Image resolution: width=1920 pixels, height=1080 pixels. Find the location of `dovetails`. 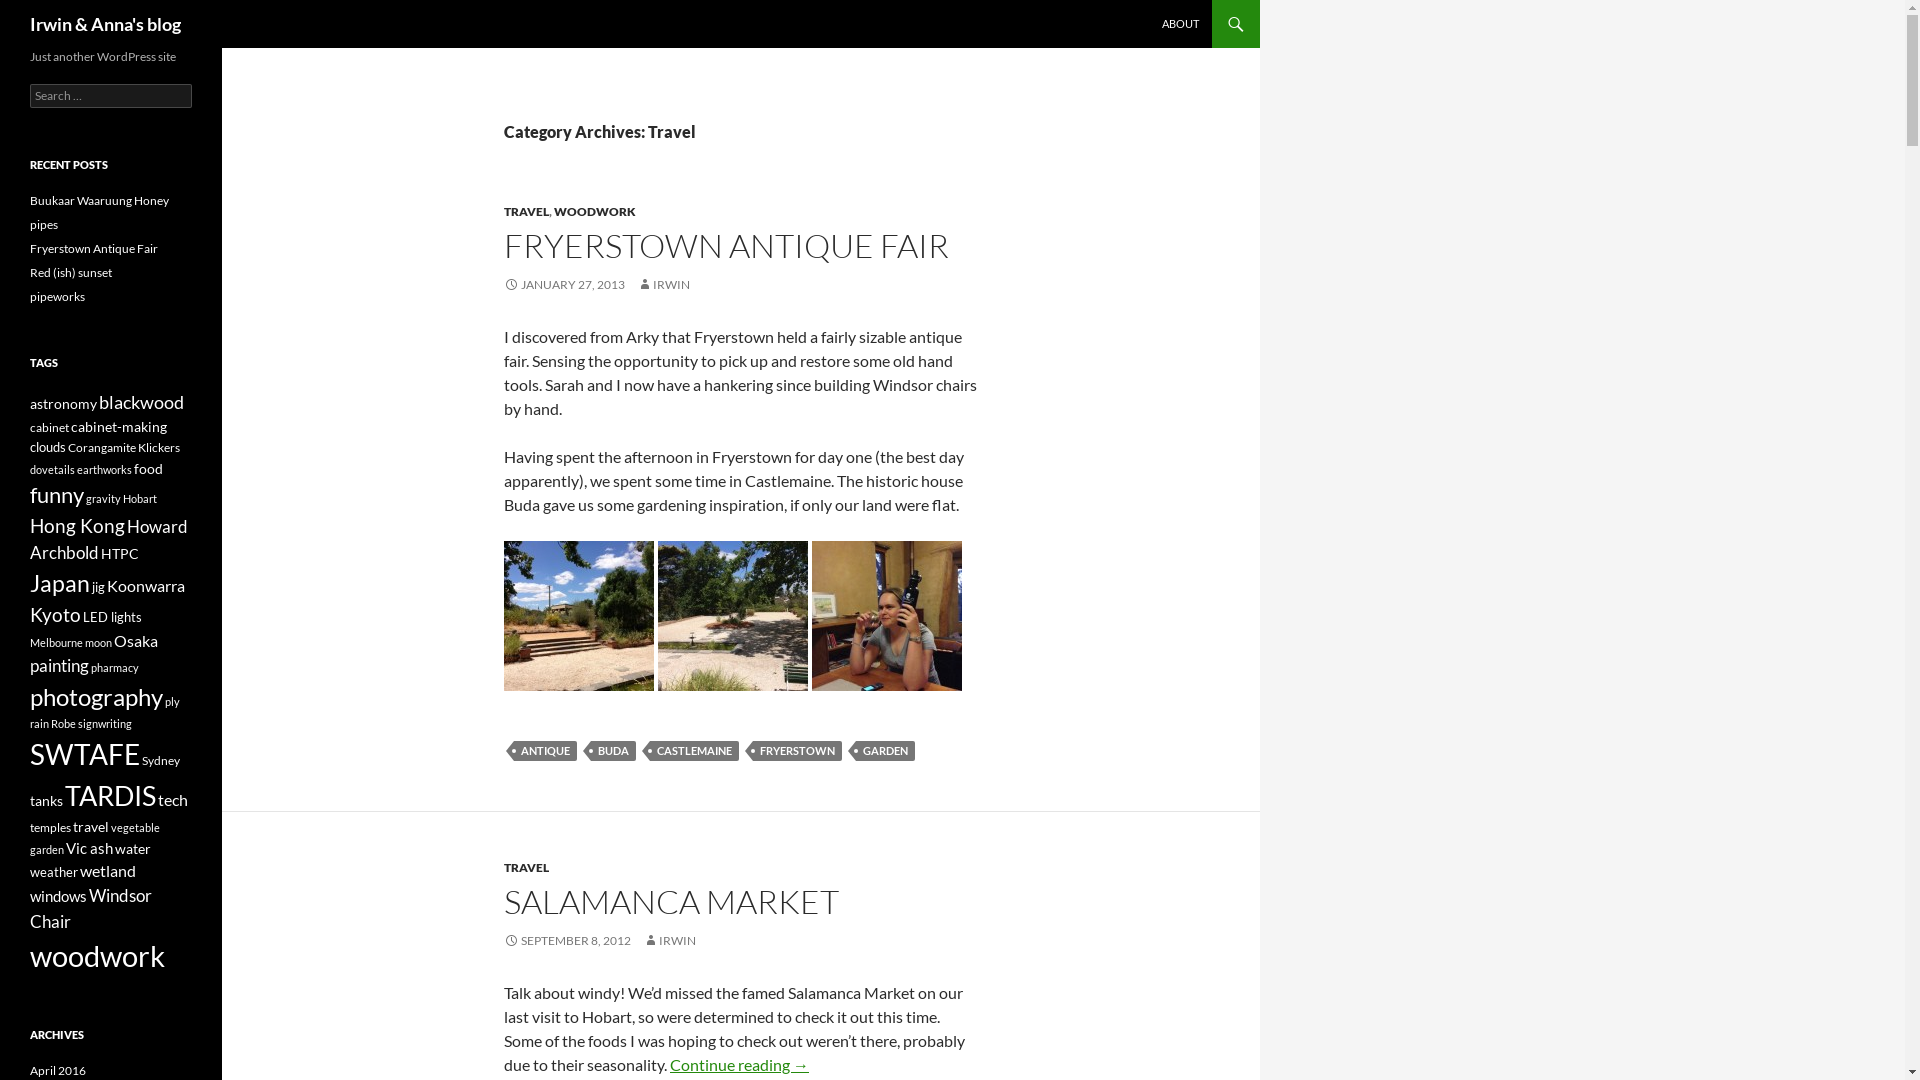

dovetails is located at coordinates (52, 470).